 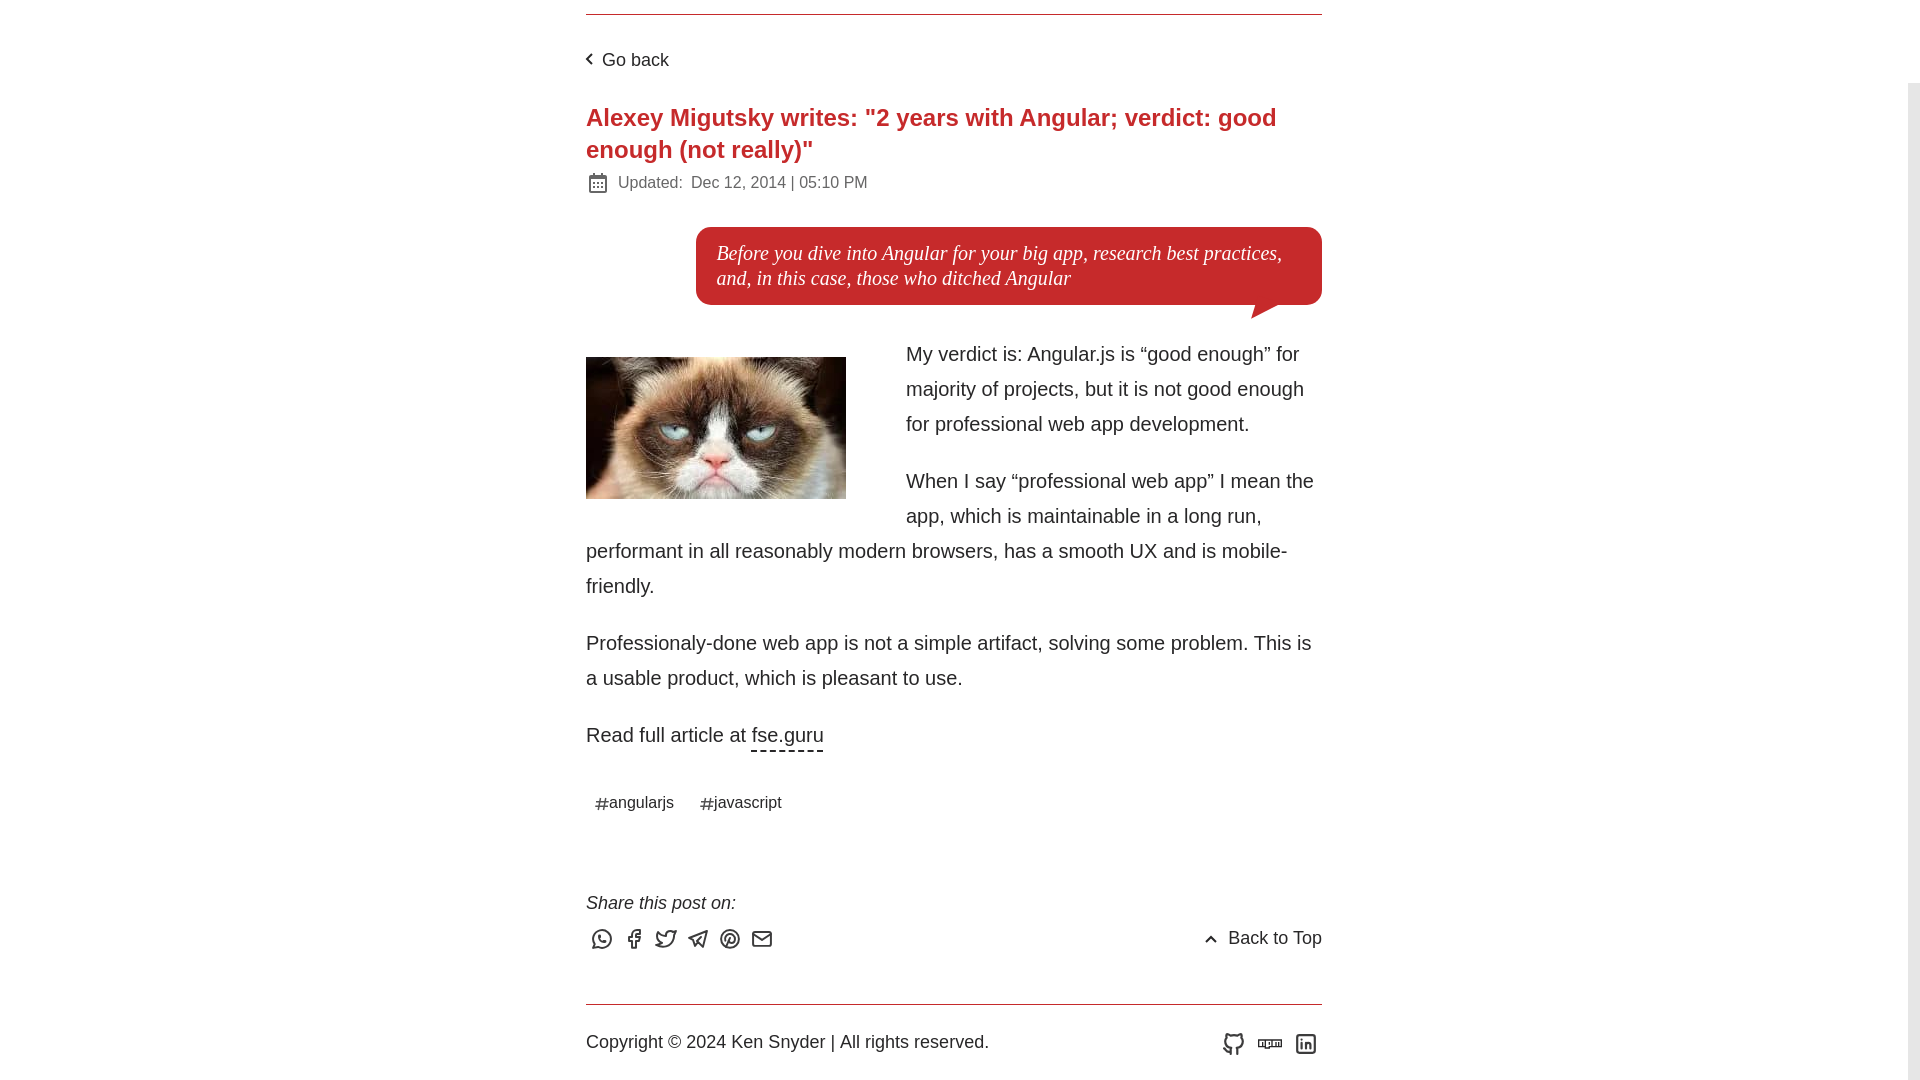 I want to click on fse.guru, so click(x=788, y=734).